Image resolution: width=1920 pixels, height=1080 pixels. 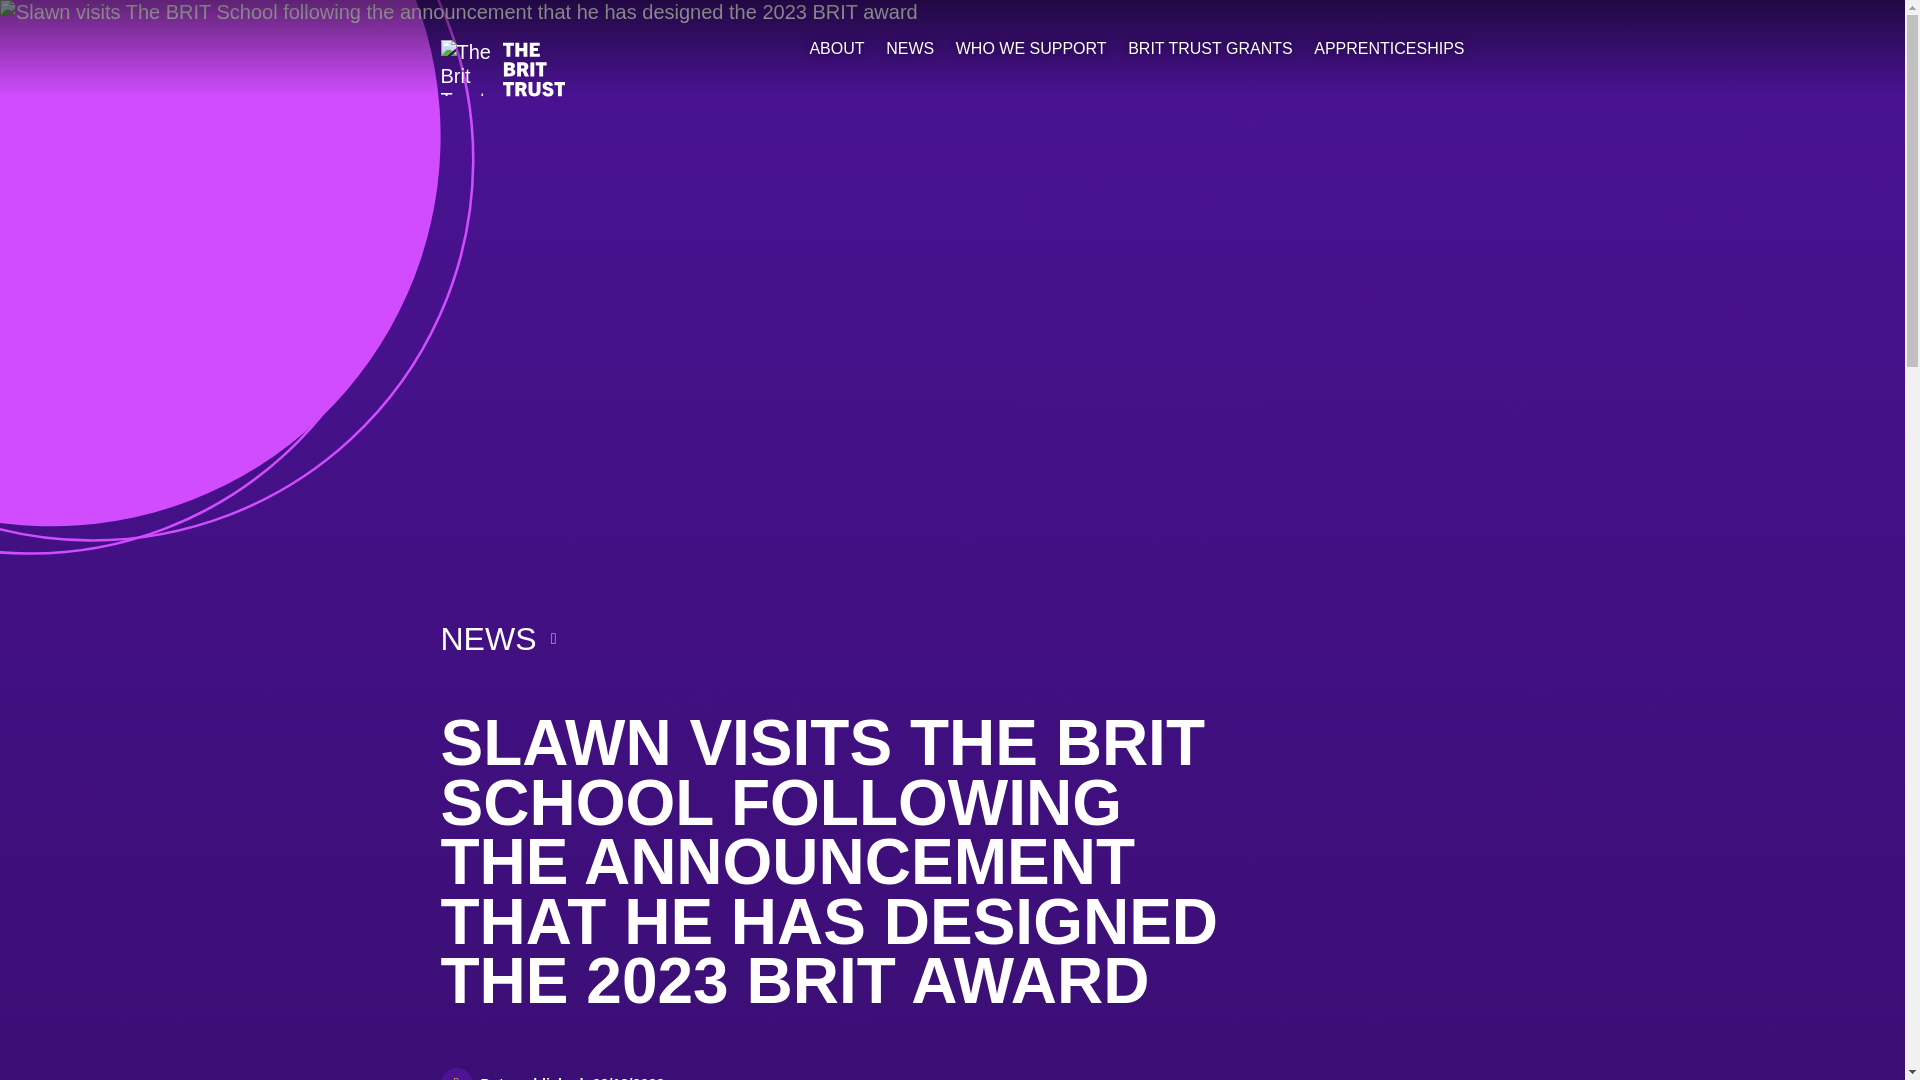 I want to click on NEWS, so click(x=487, y=638).